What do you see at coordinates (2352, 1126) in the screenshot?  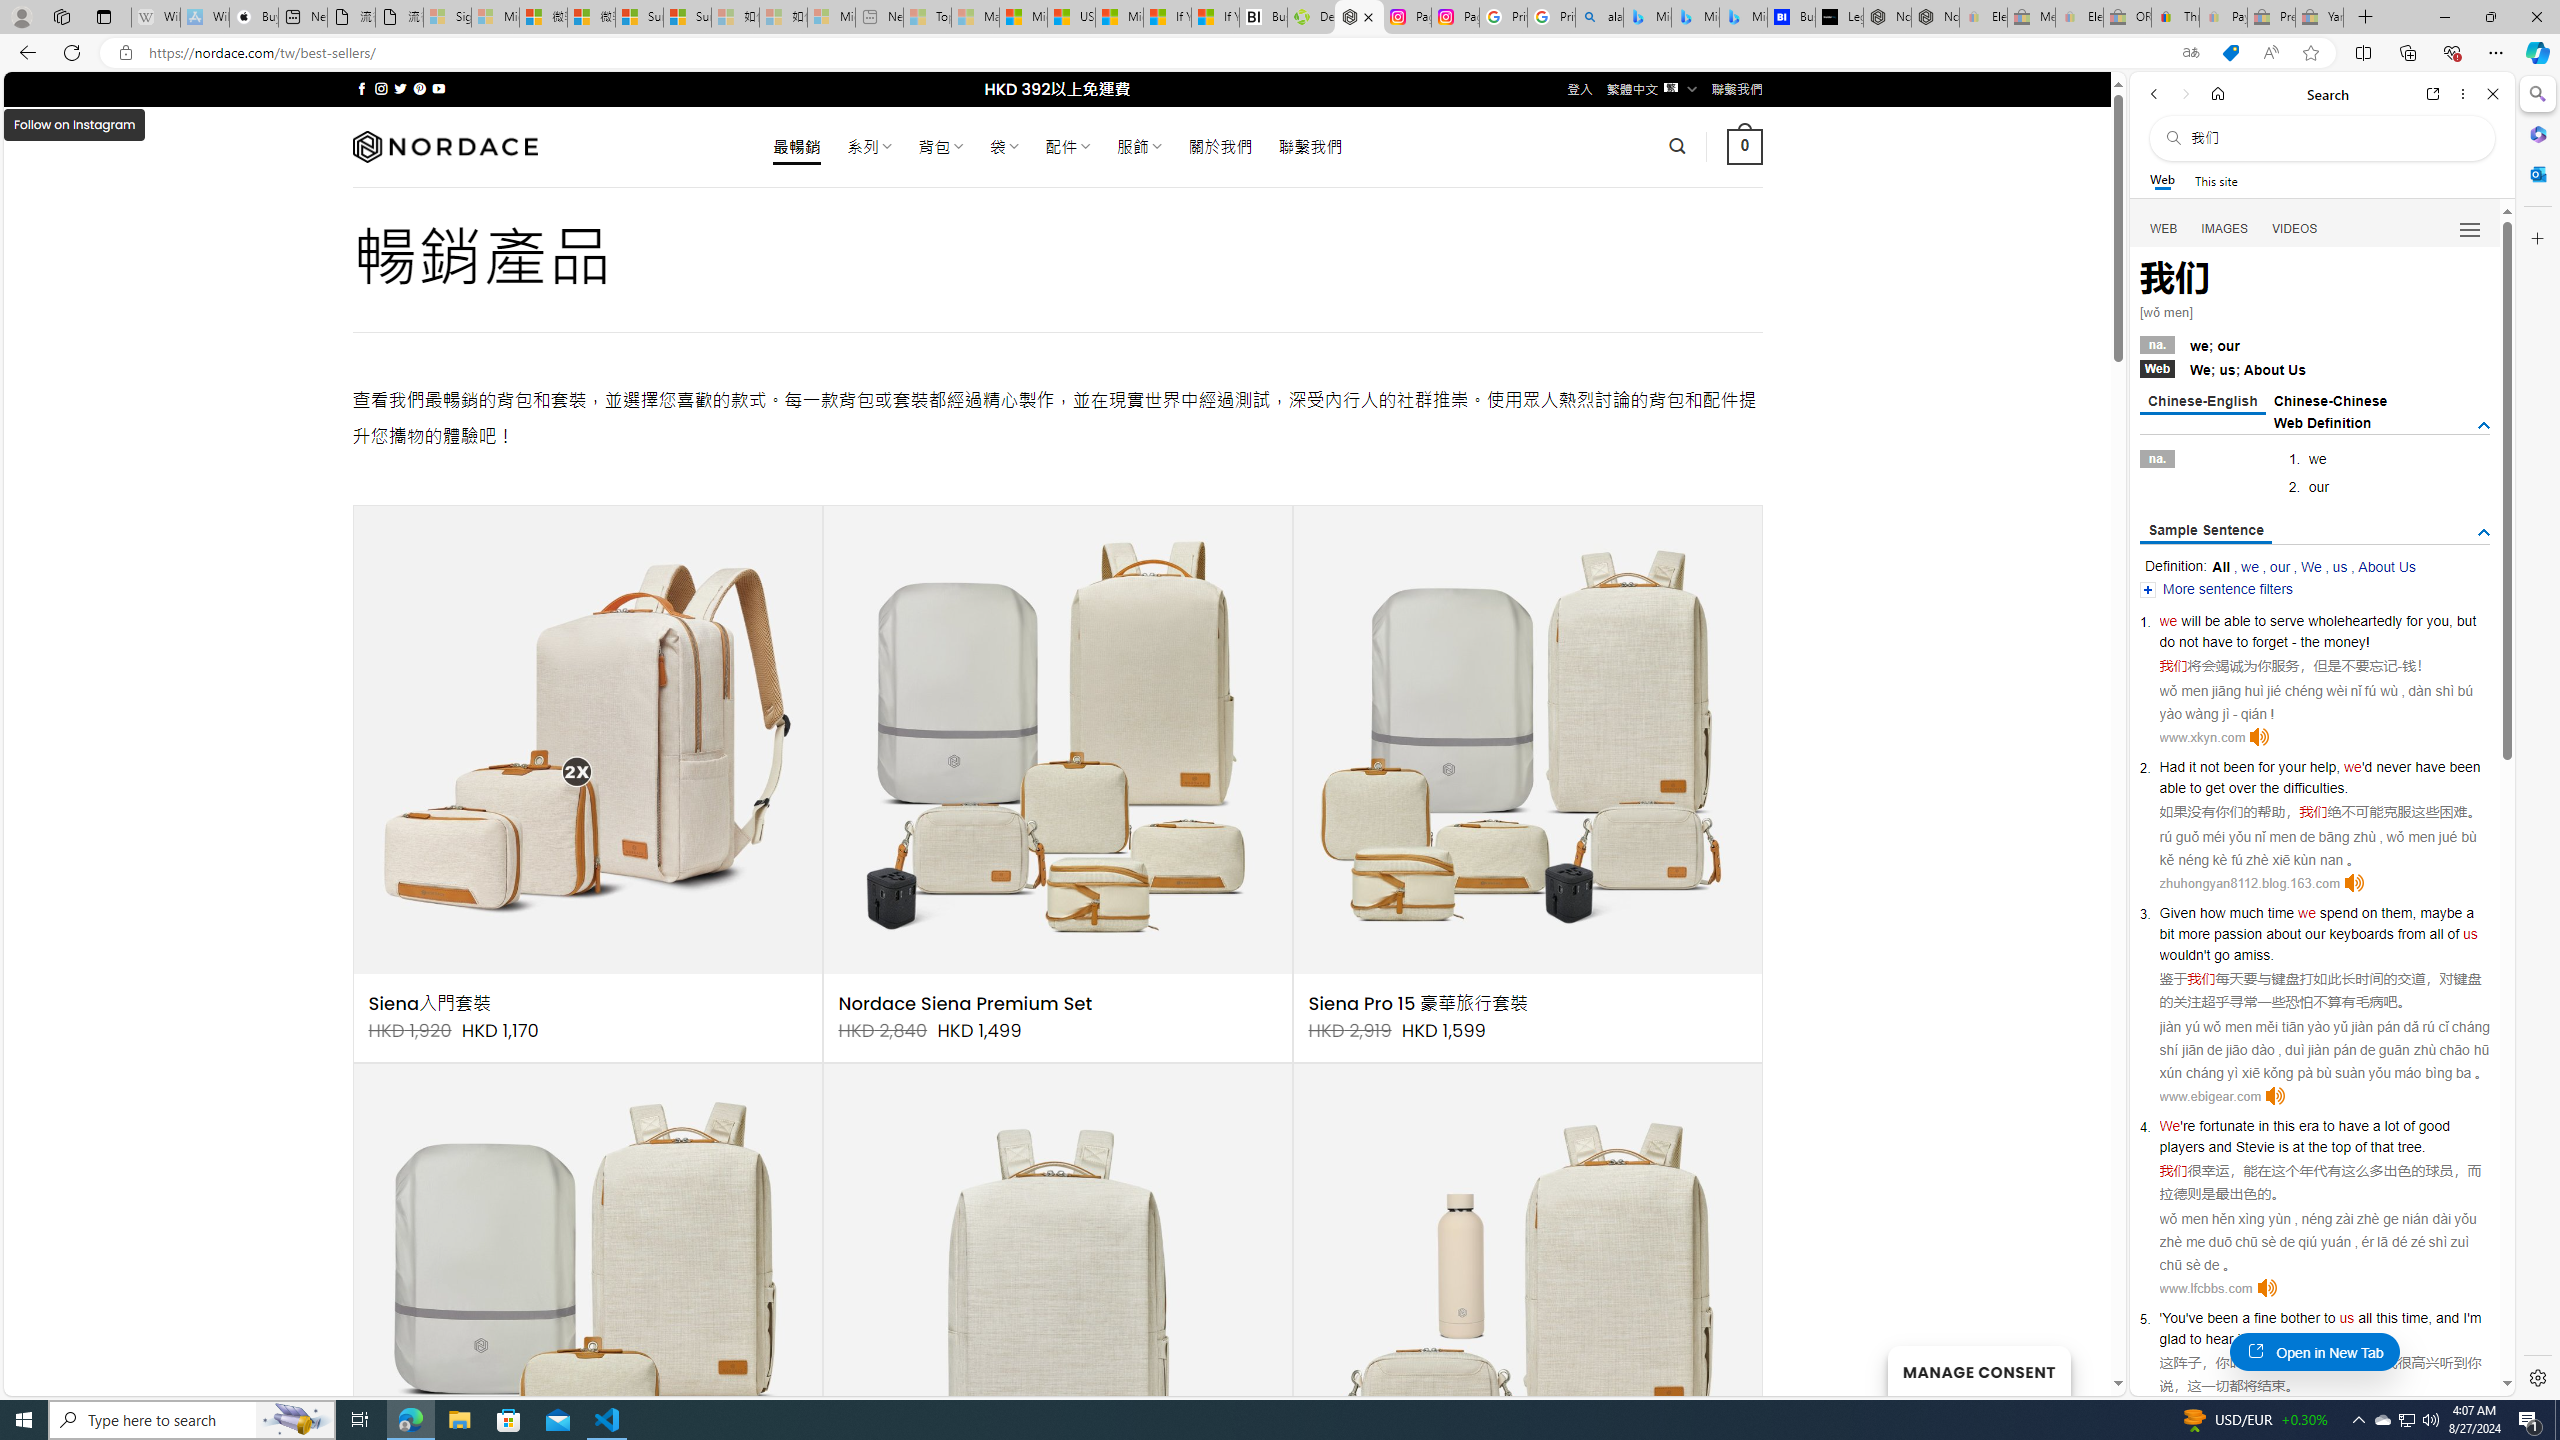 I see `have` at bounding box center [2352, 1126].